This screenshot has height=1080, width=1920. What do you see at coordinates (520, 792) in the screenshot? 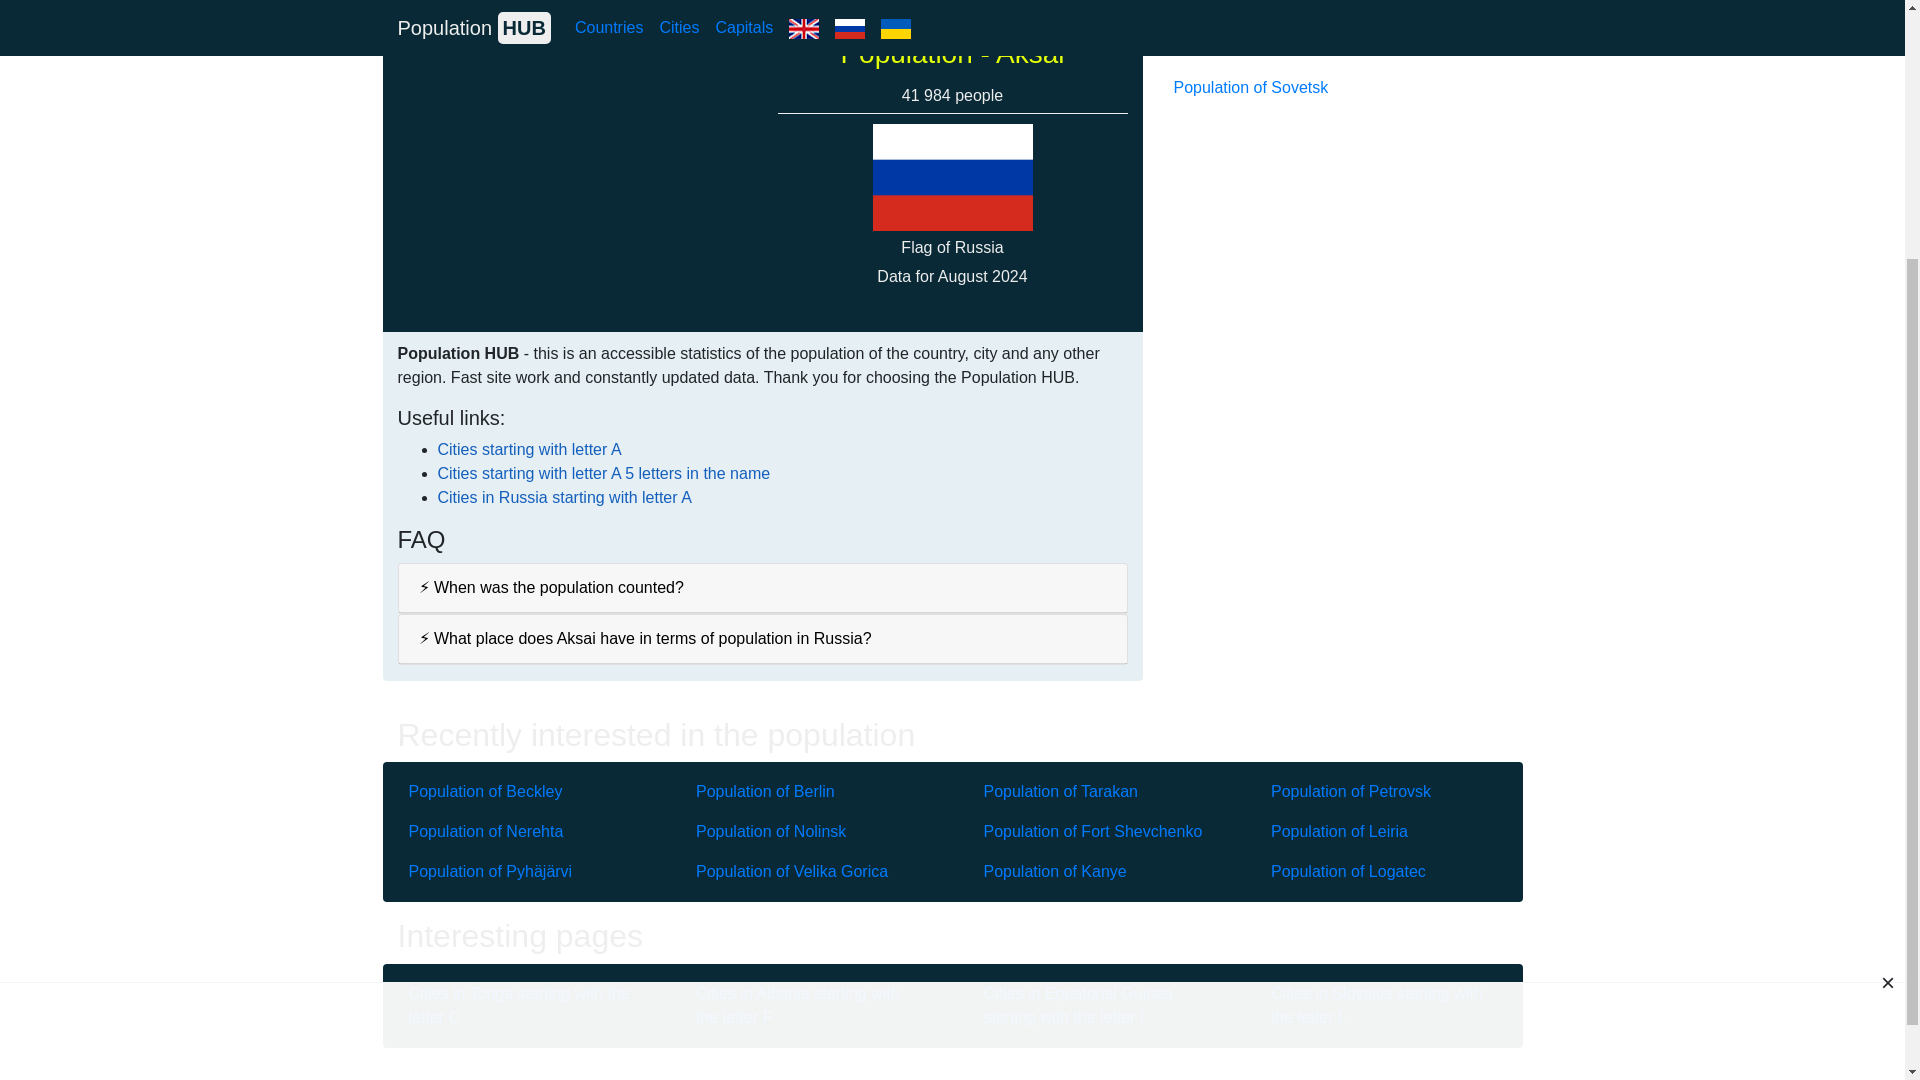
I see `Population of Beckley` at bounding box center [520, 792].